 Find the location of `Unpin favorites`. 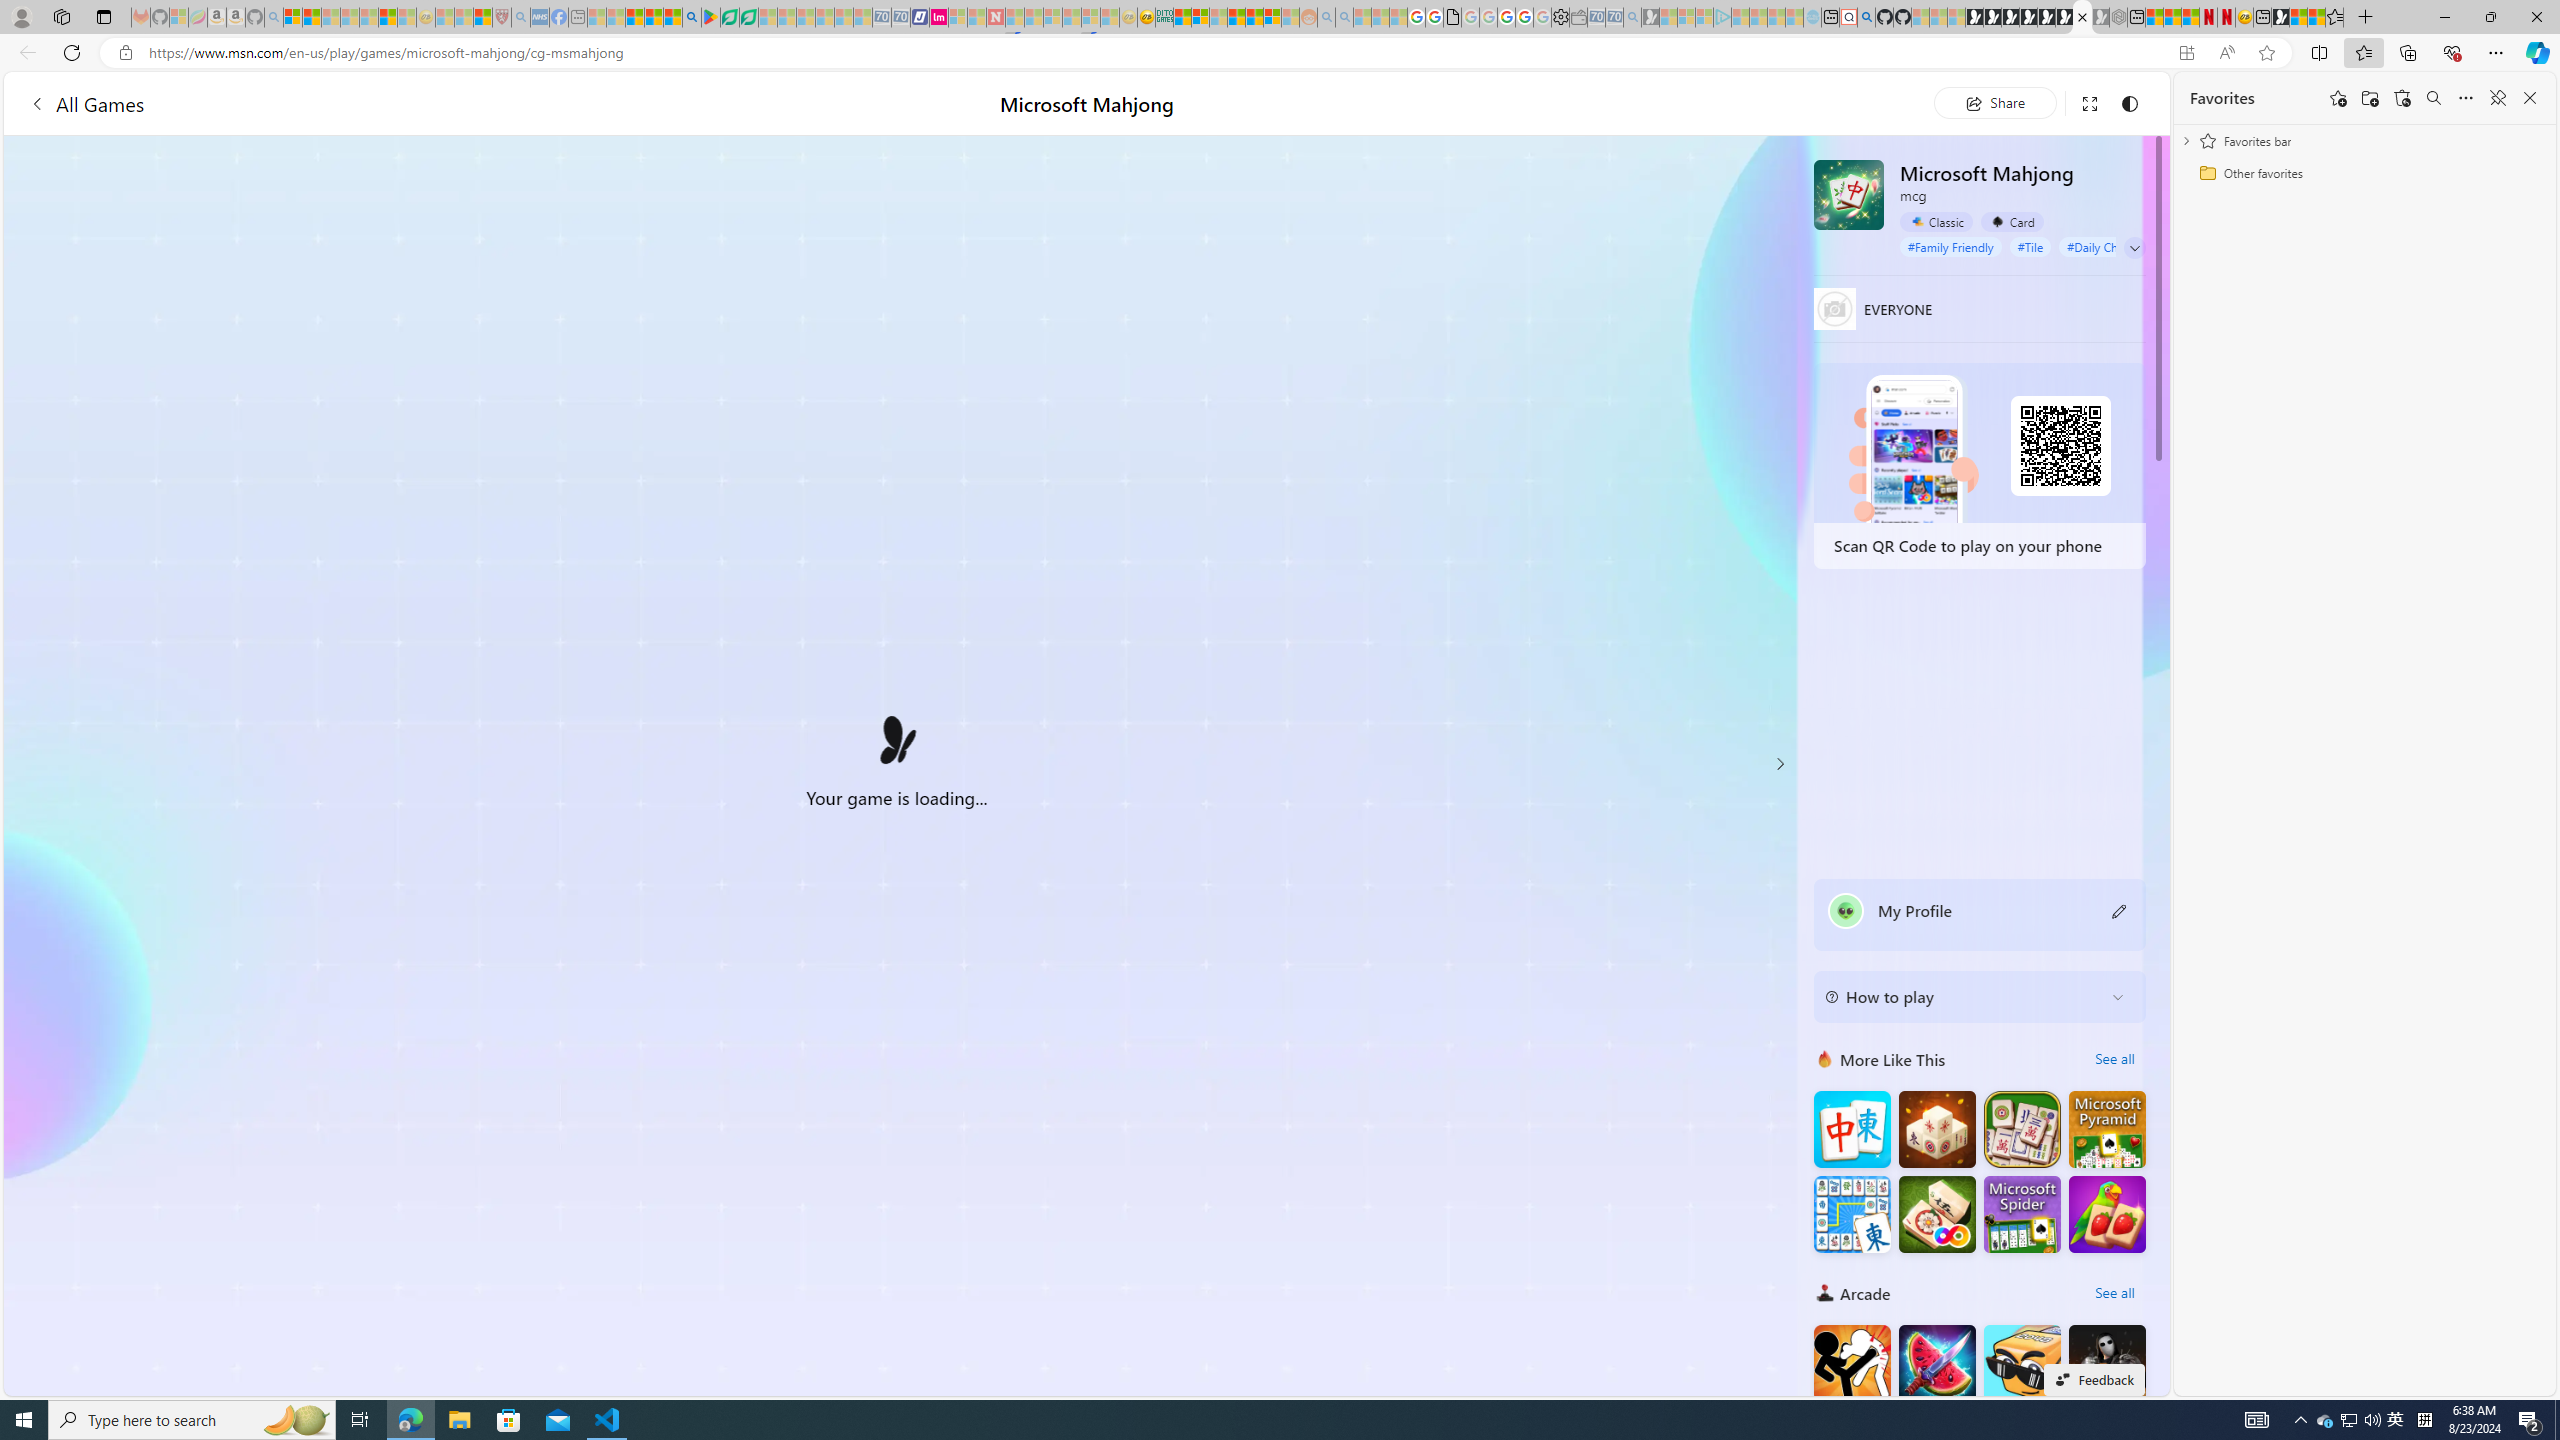

Unpin favorites is located at coordinates (2497, 98).